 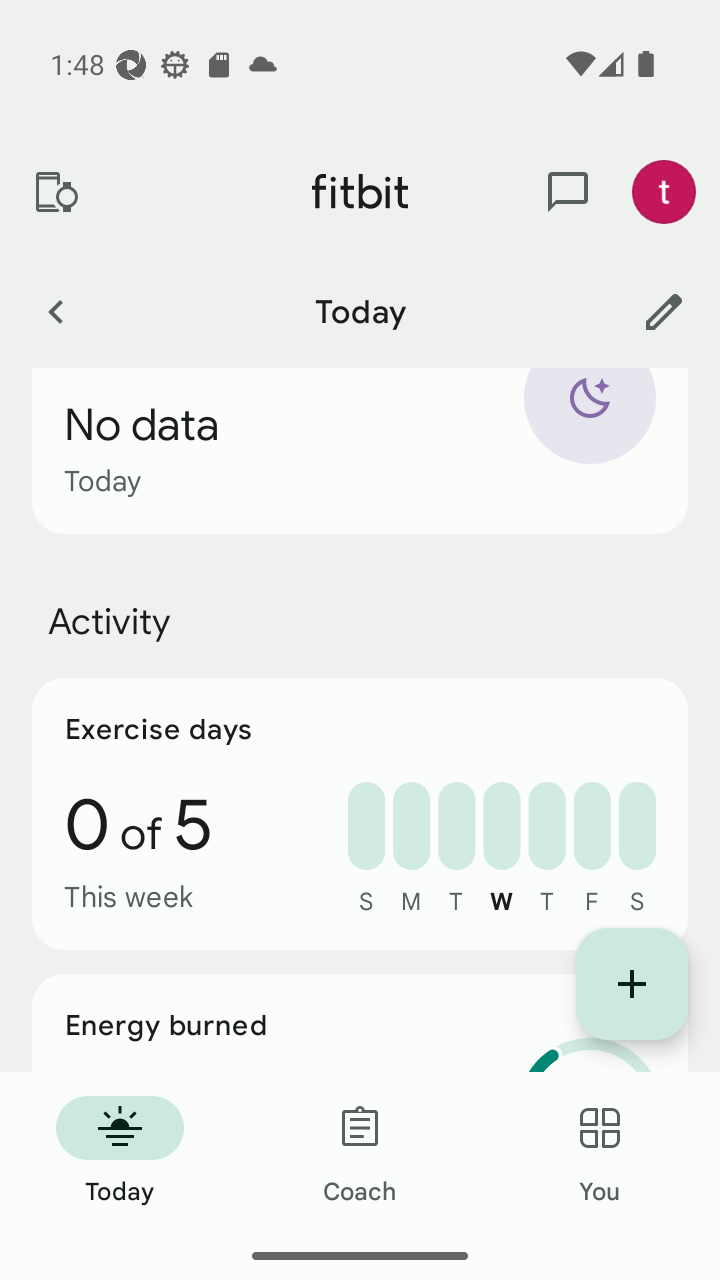 What do you see at coordinates (55, 192) in the screenshot?
I see `Devices and apps` at bounding box center [55, 192].